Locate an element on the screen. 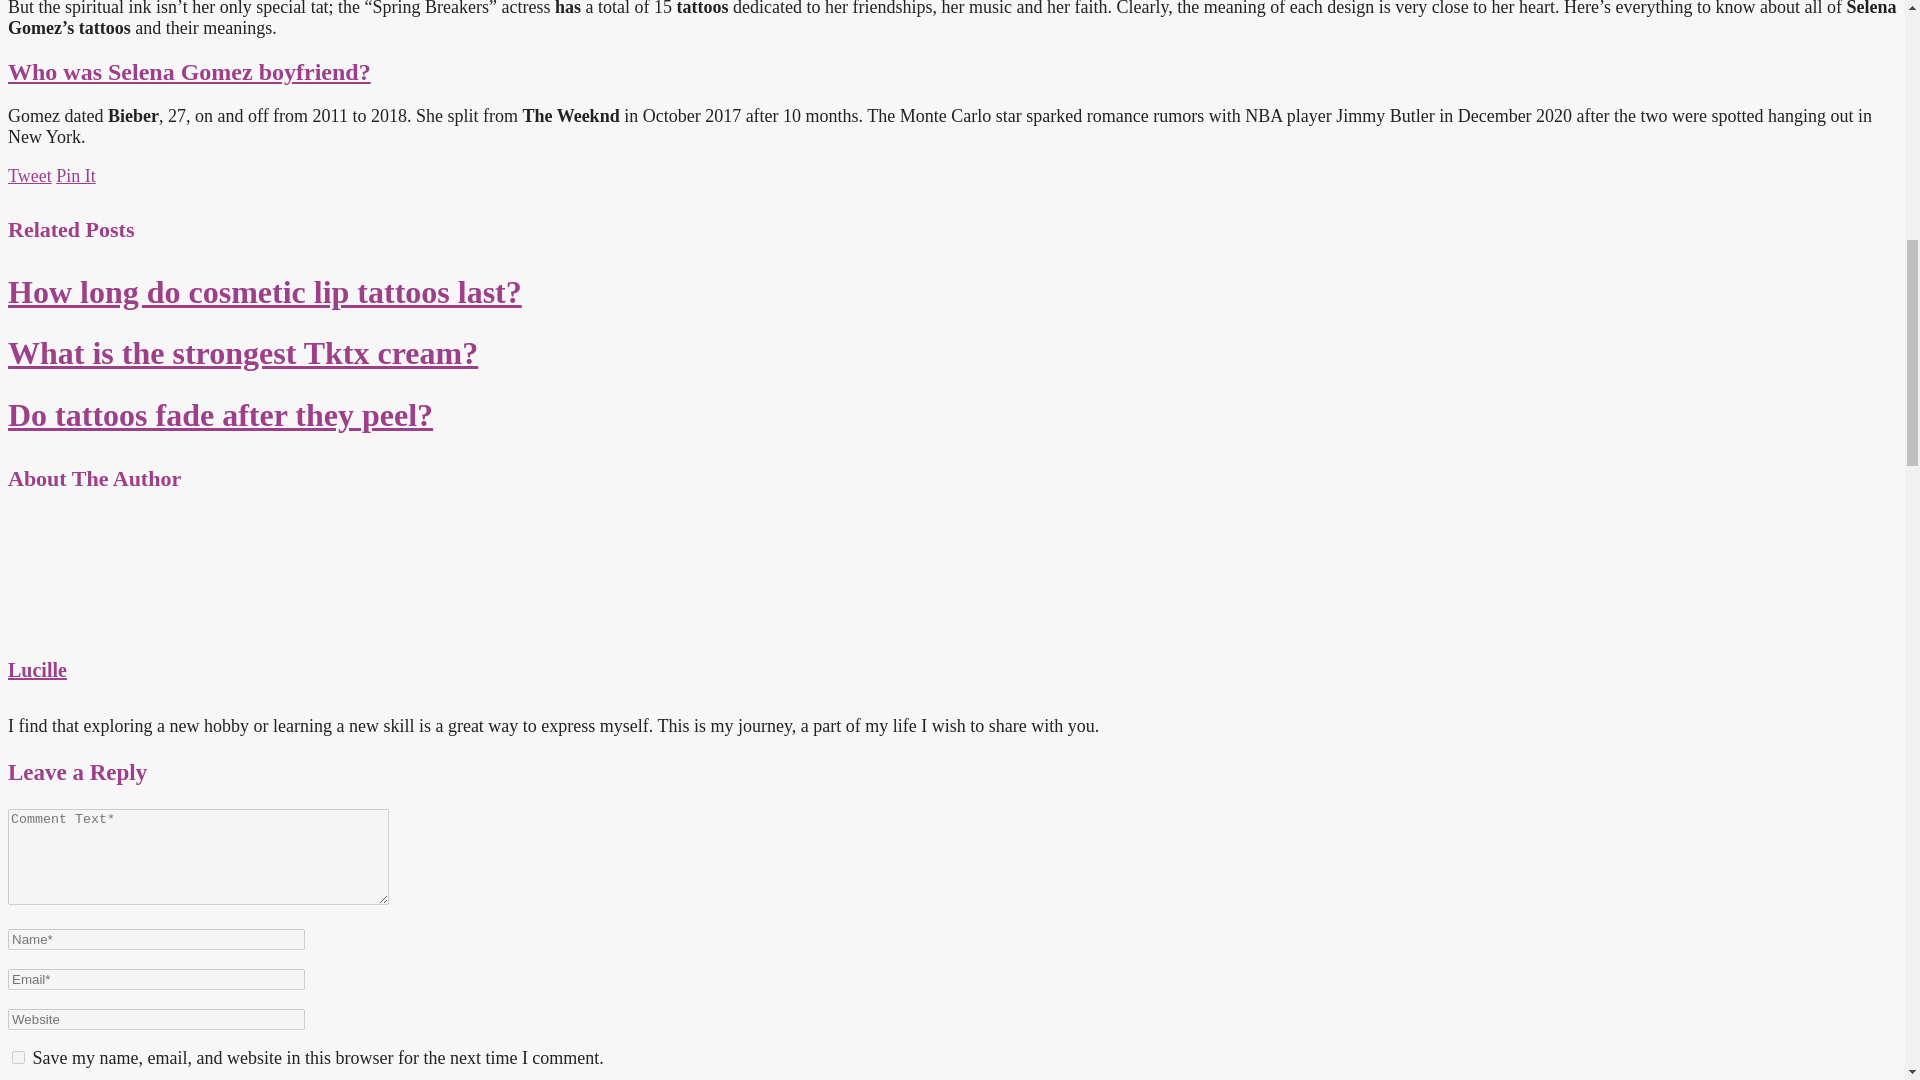 This screenshot has width=1920, height=1080. Tweet is located at coordinates (29, 176).